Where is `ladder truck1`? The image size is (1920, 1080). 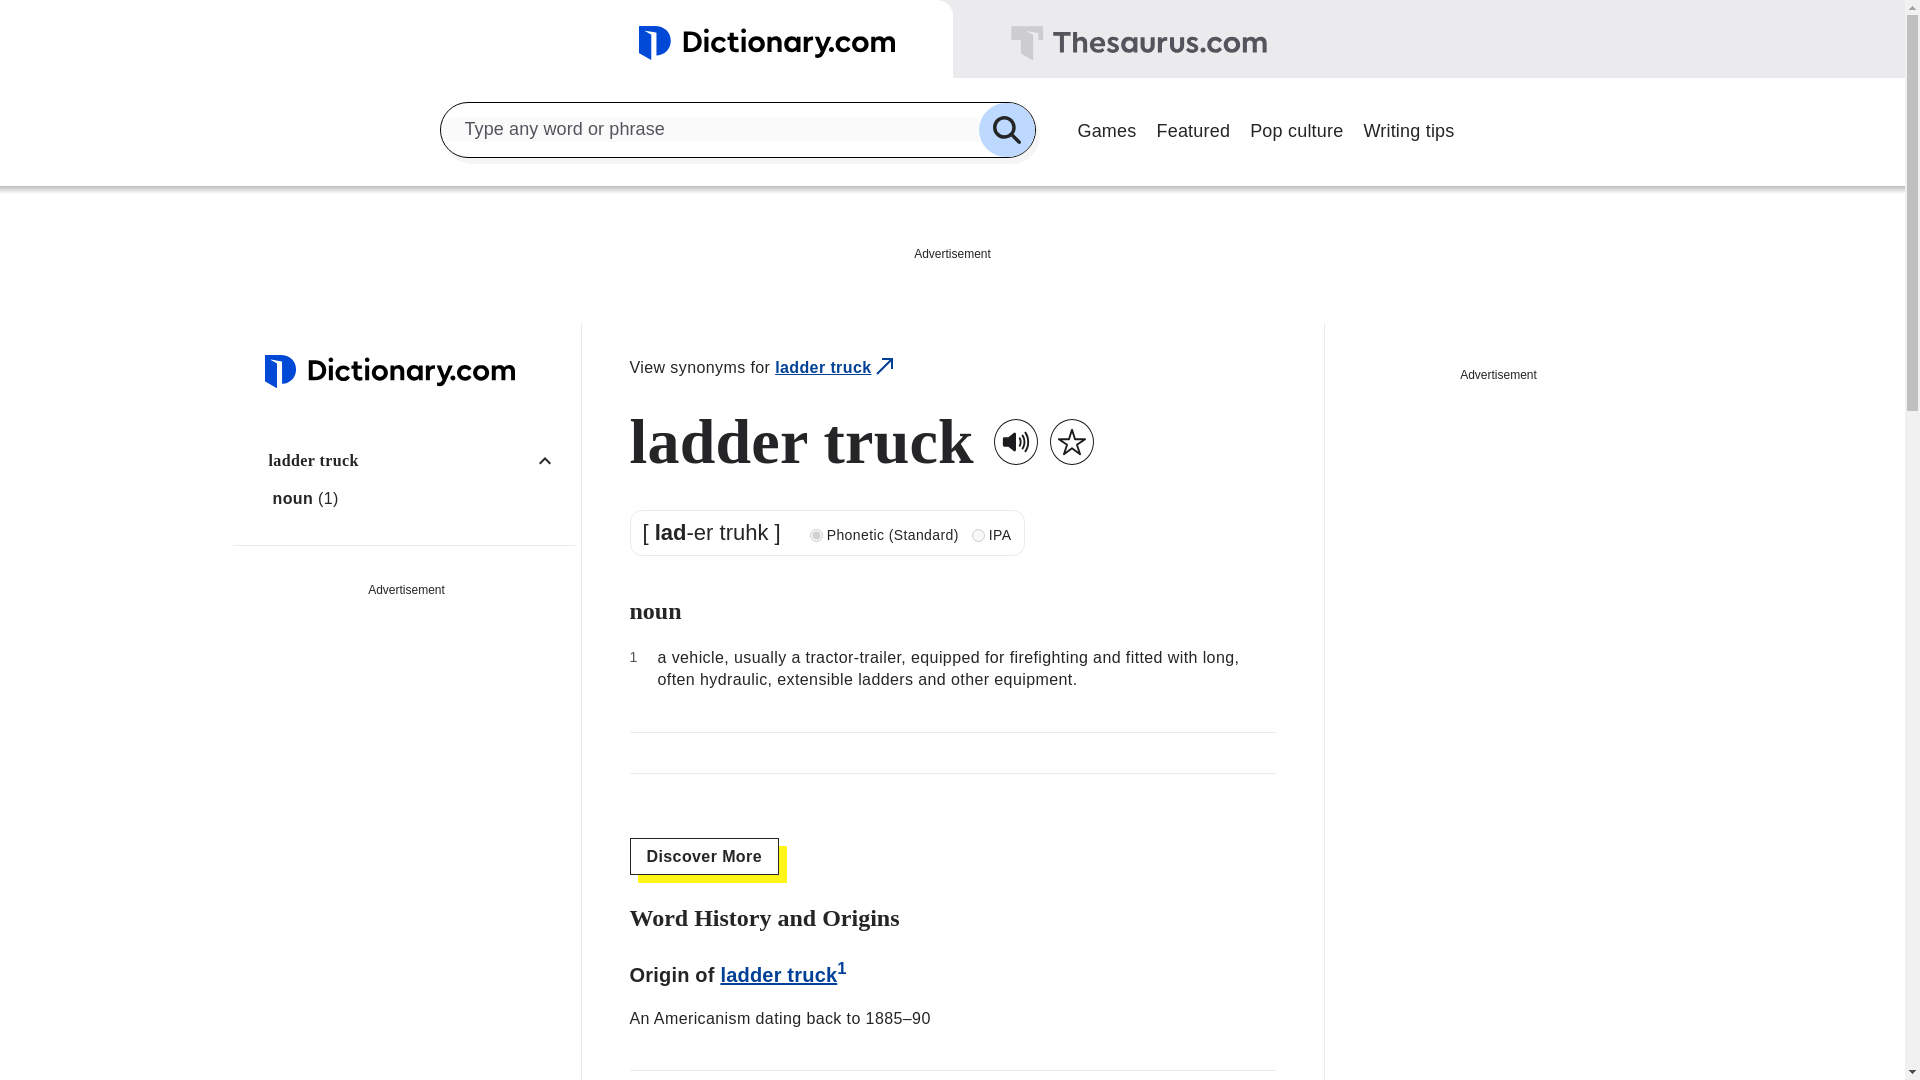 ladder truck1 is located at coordinates (783, 975).